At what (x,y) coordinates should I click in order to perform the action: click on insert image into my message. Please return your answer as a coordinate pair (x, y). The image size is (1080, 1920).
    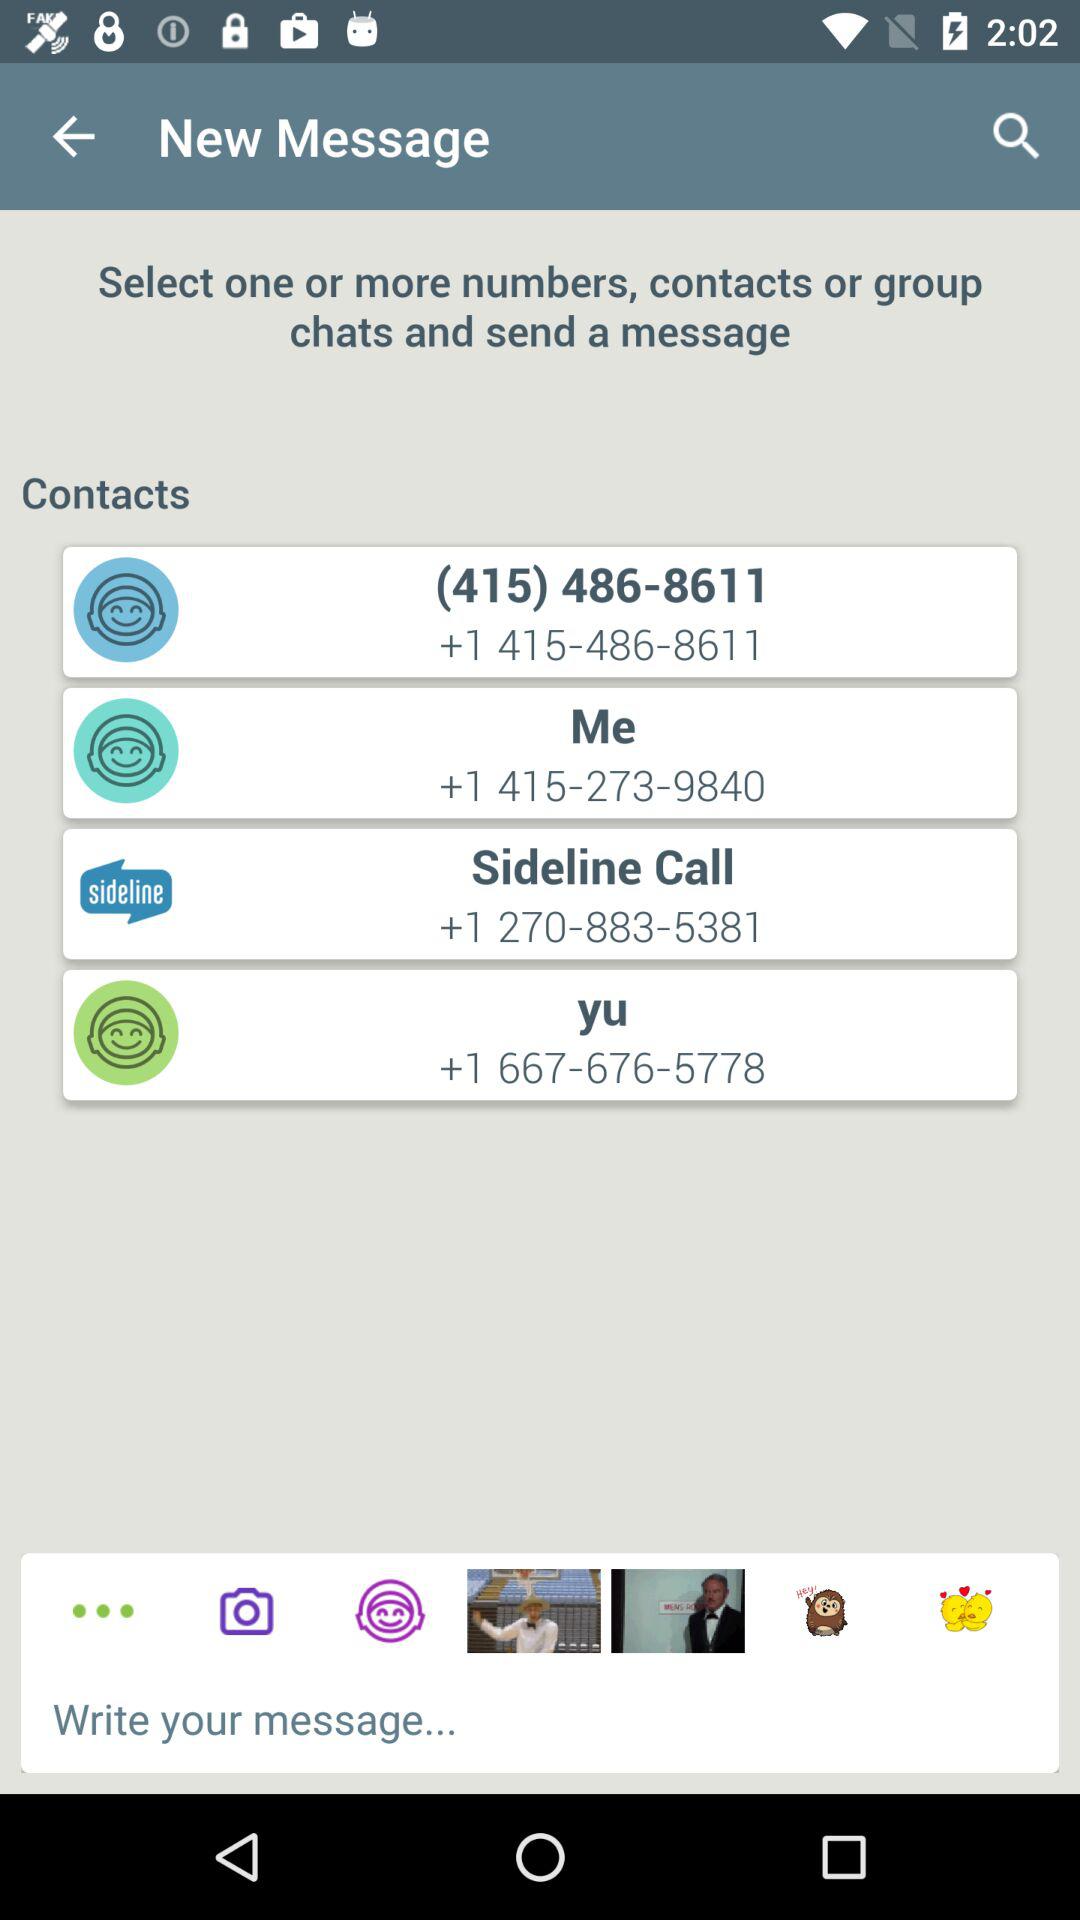
    Looking at the image, I should click on (534, 1611).